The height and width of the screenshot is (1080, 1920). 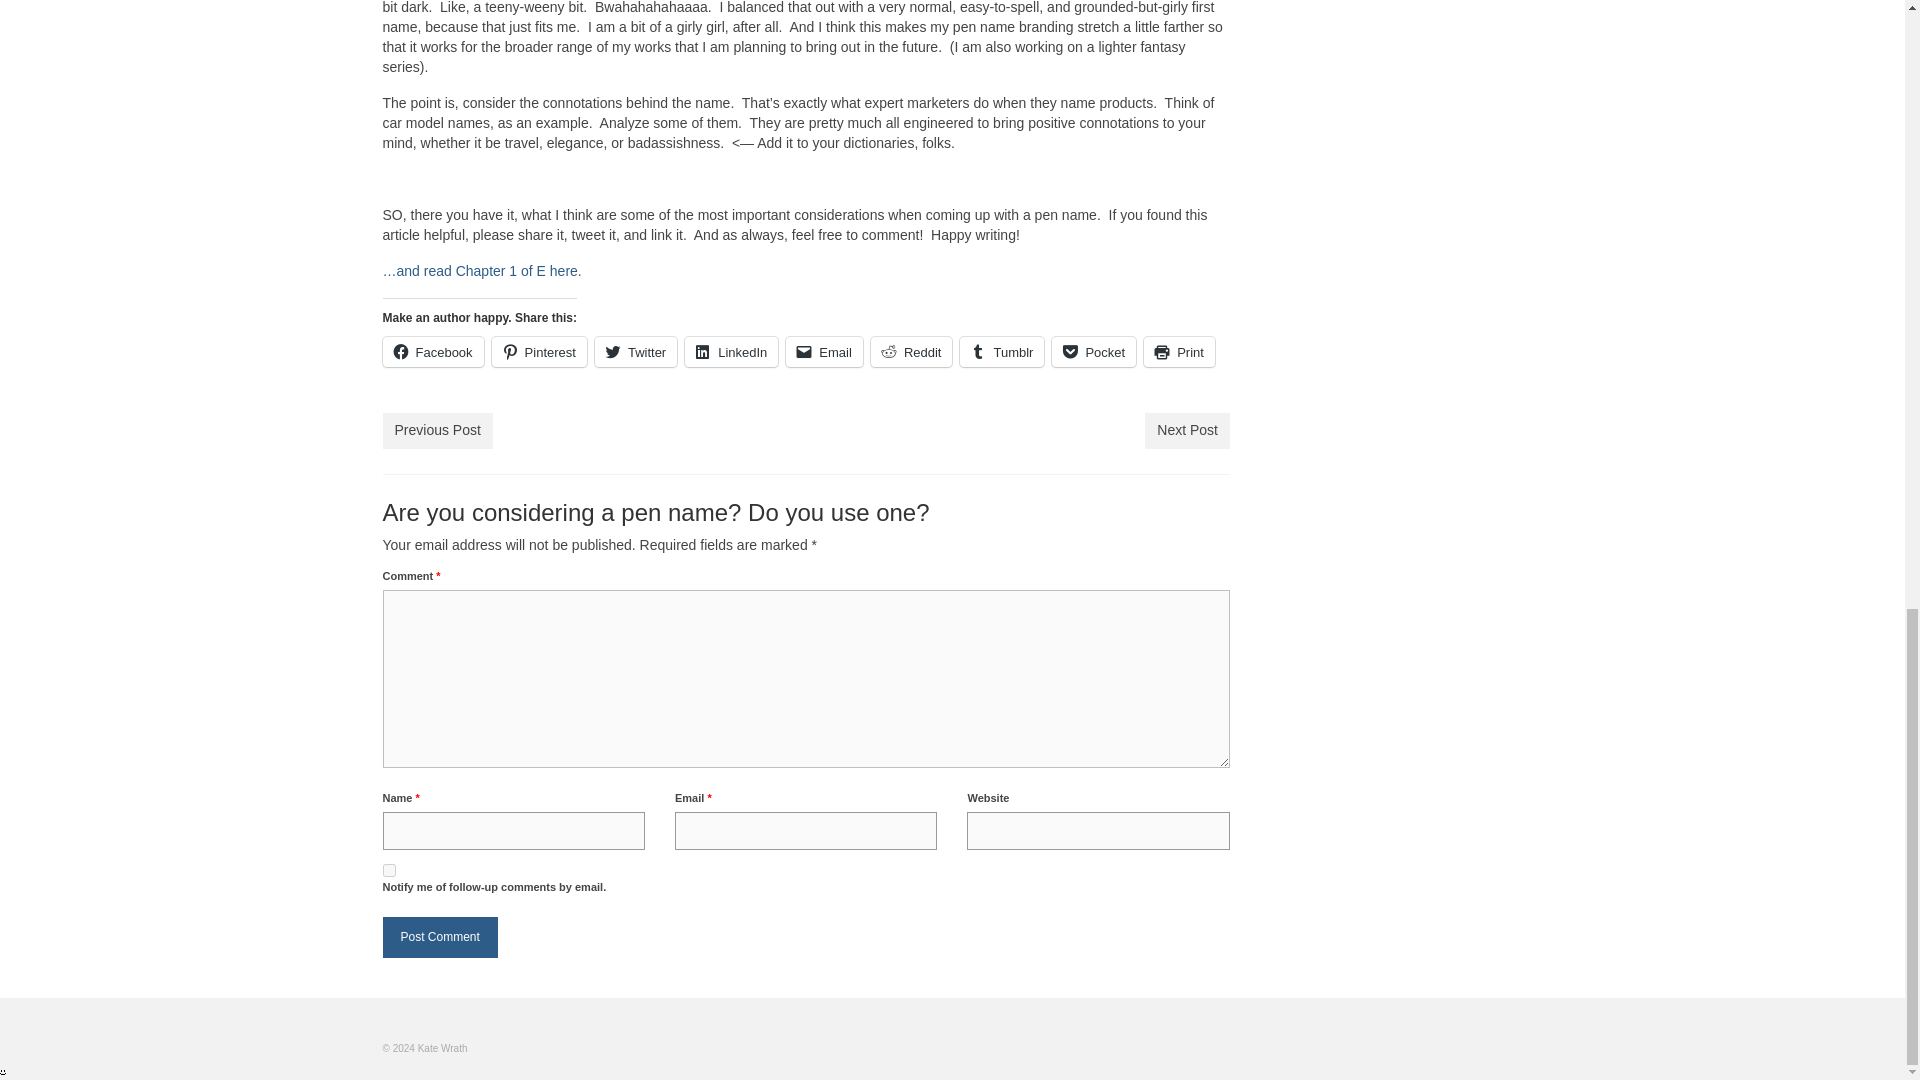 What do you see at coordinates (1002, 352) in the screenshot?
I see `Tumblr` at bounding box center [1002, 352].